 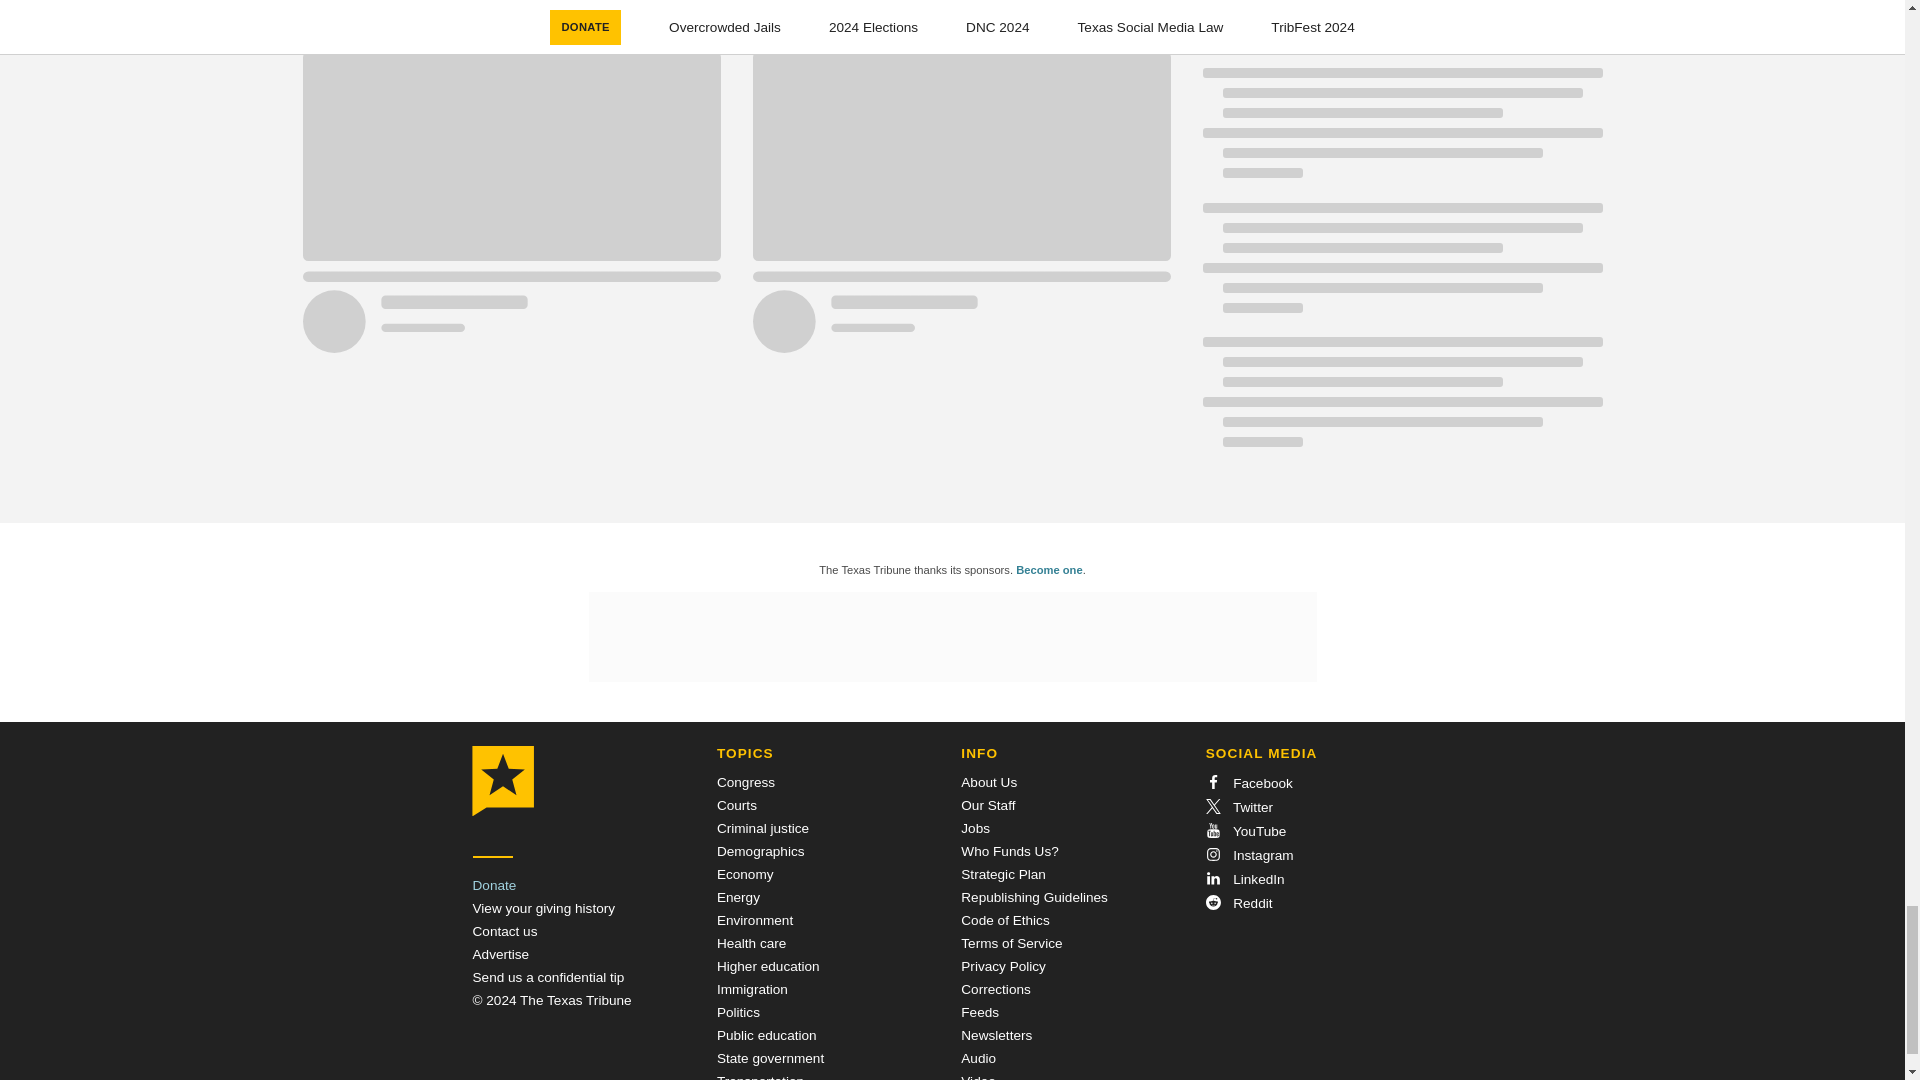 What do you see at coordinates (494, 886) in the screenshot?
I see `Donate` at bounding box center [494, 886].